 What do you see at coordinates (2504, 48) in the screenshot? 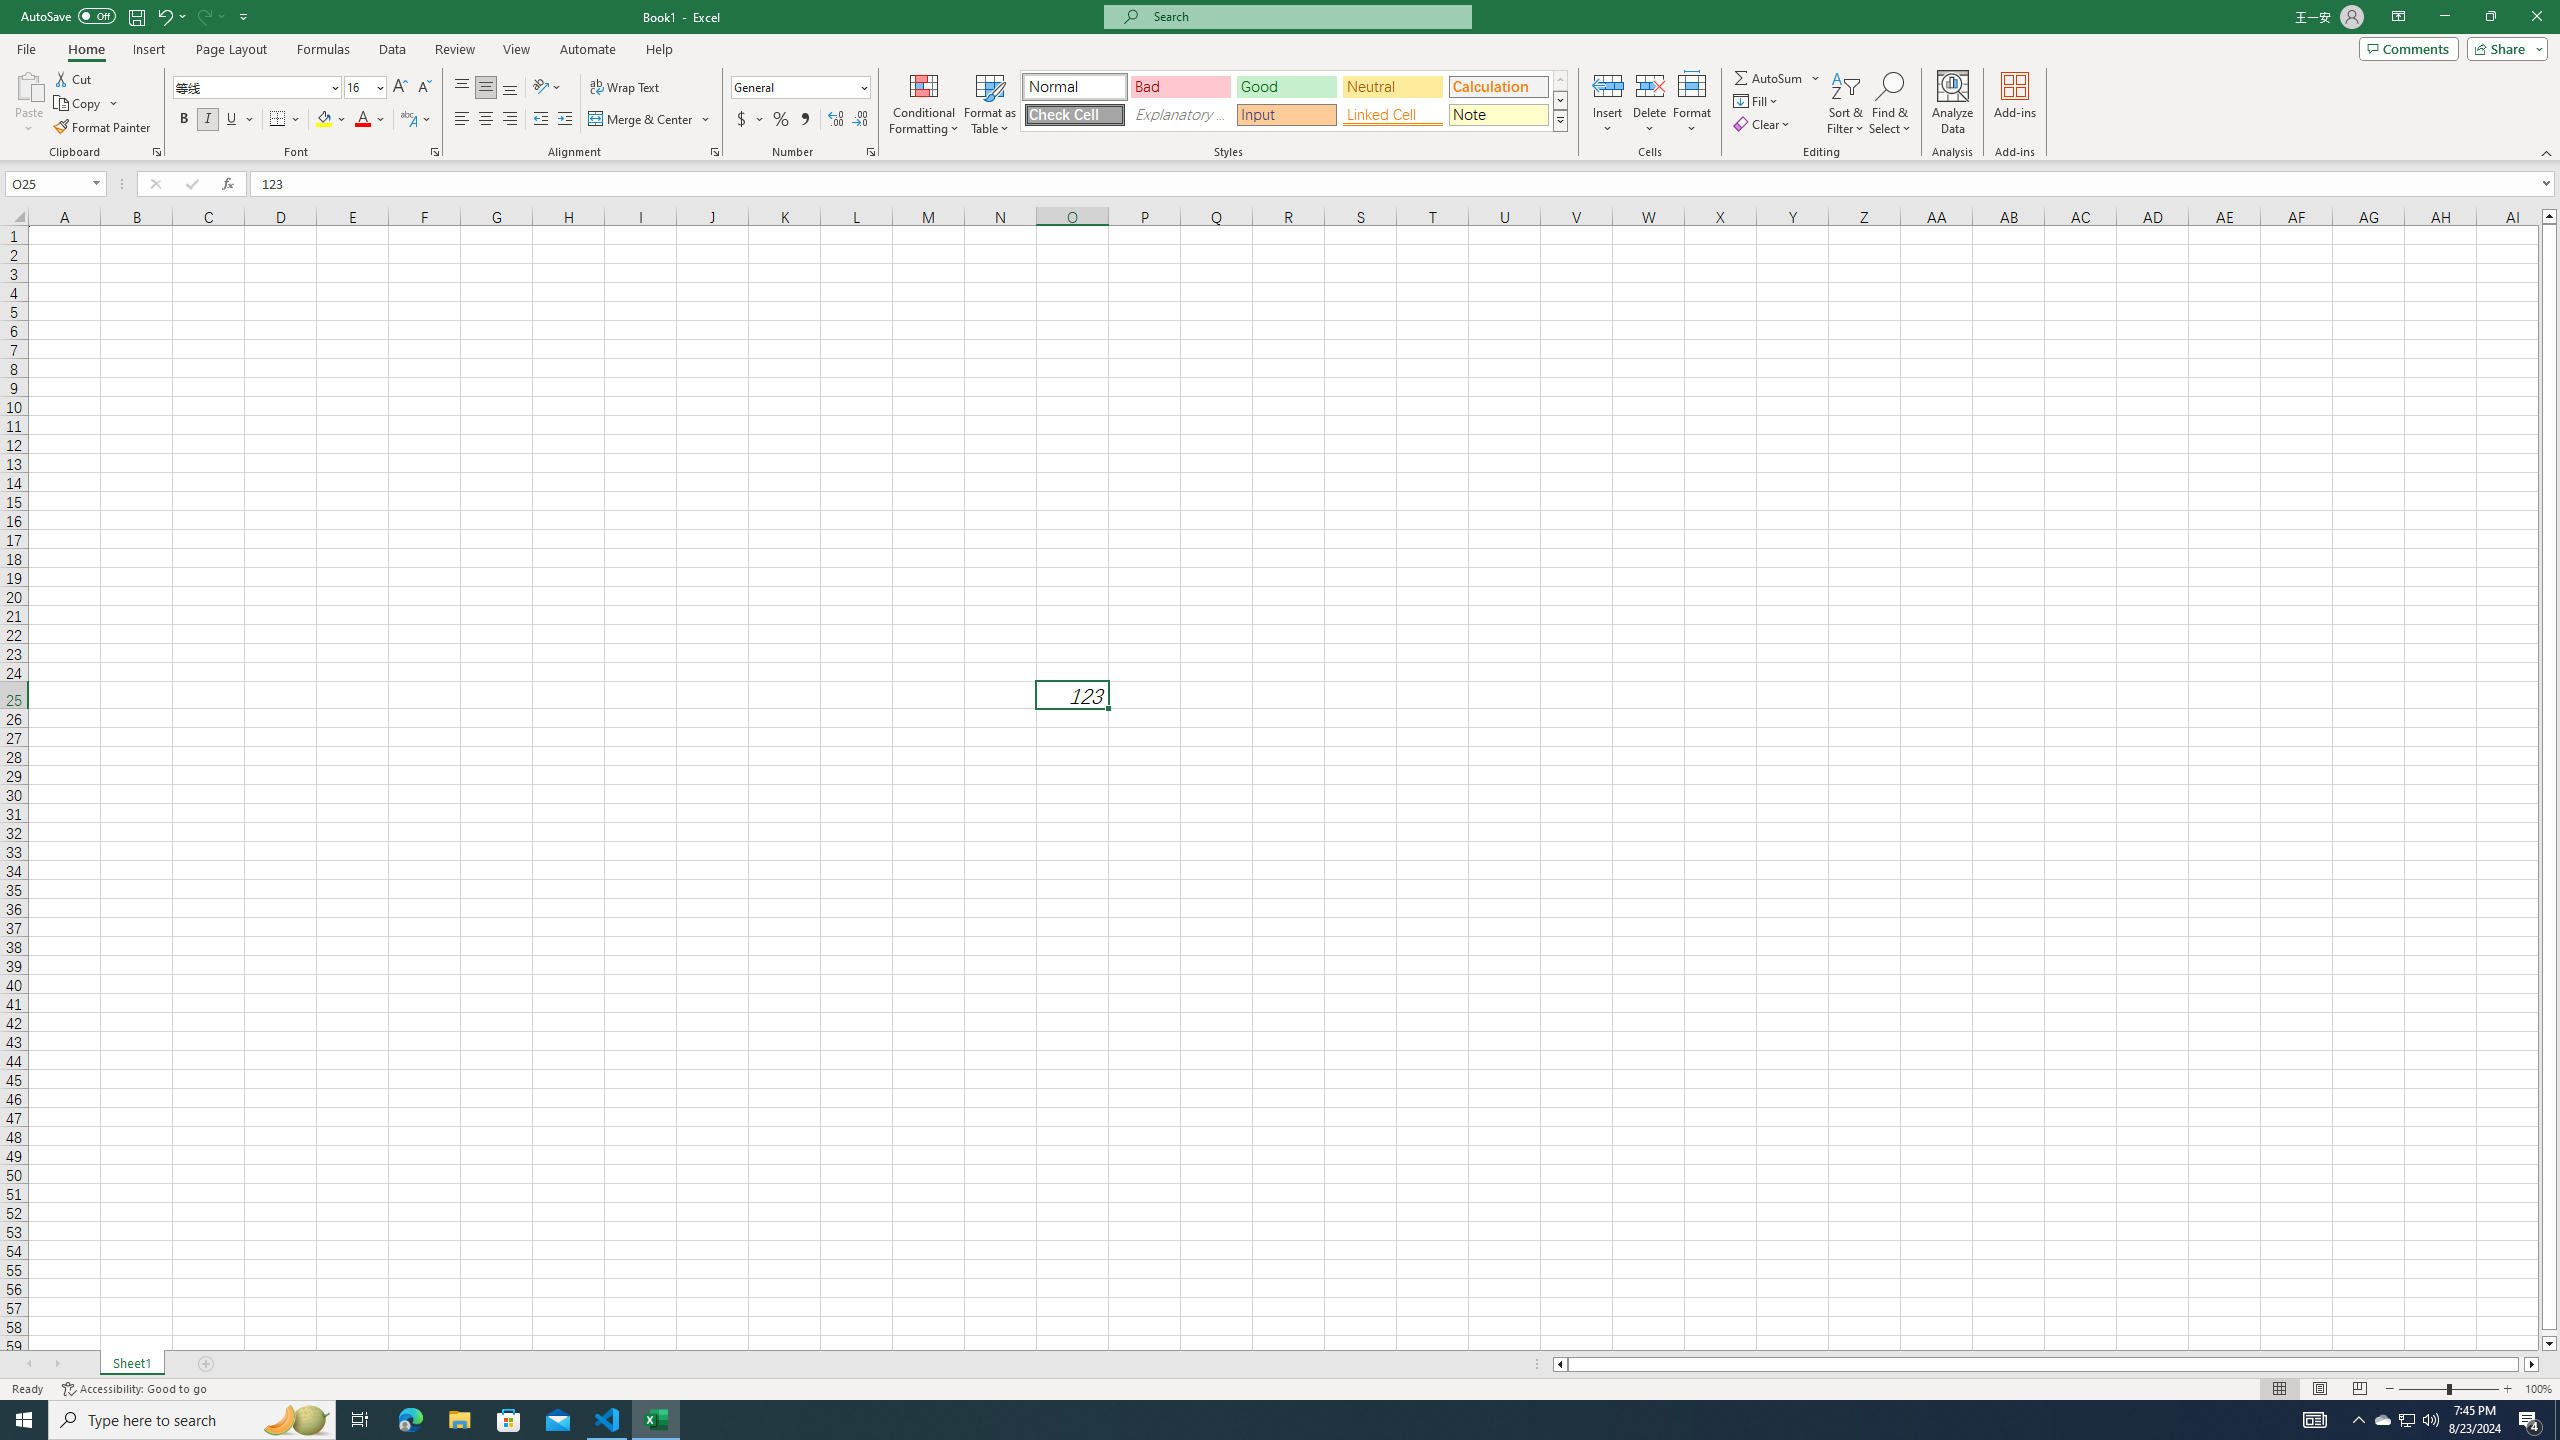
I see `Share` at bounding box center [2504, 48].